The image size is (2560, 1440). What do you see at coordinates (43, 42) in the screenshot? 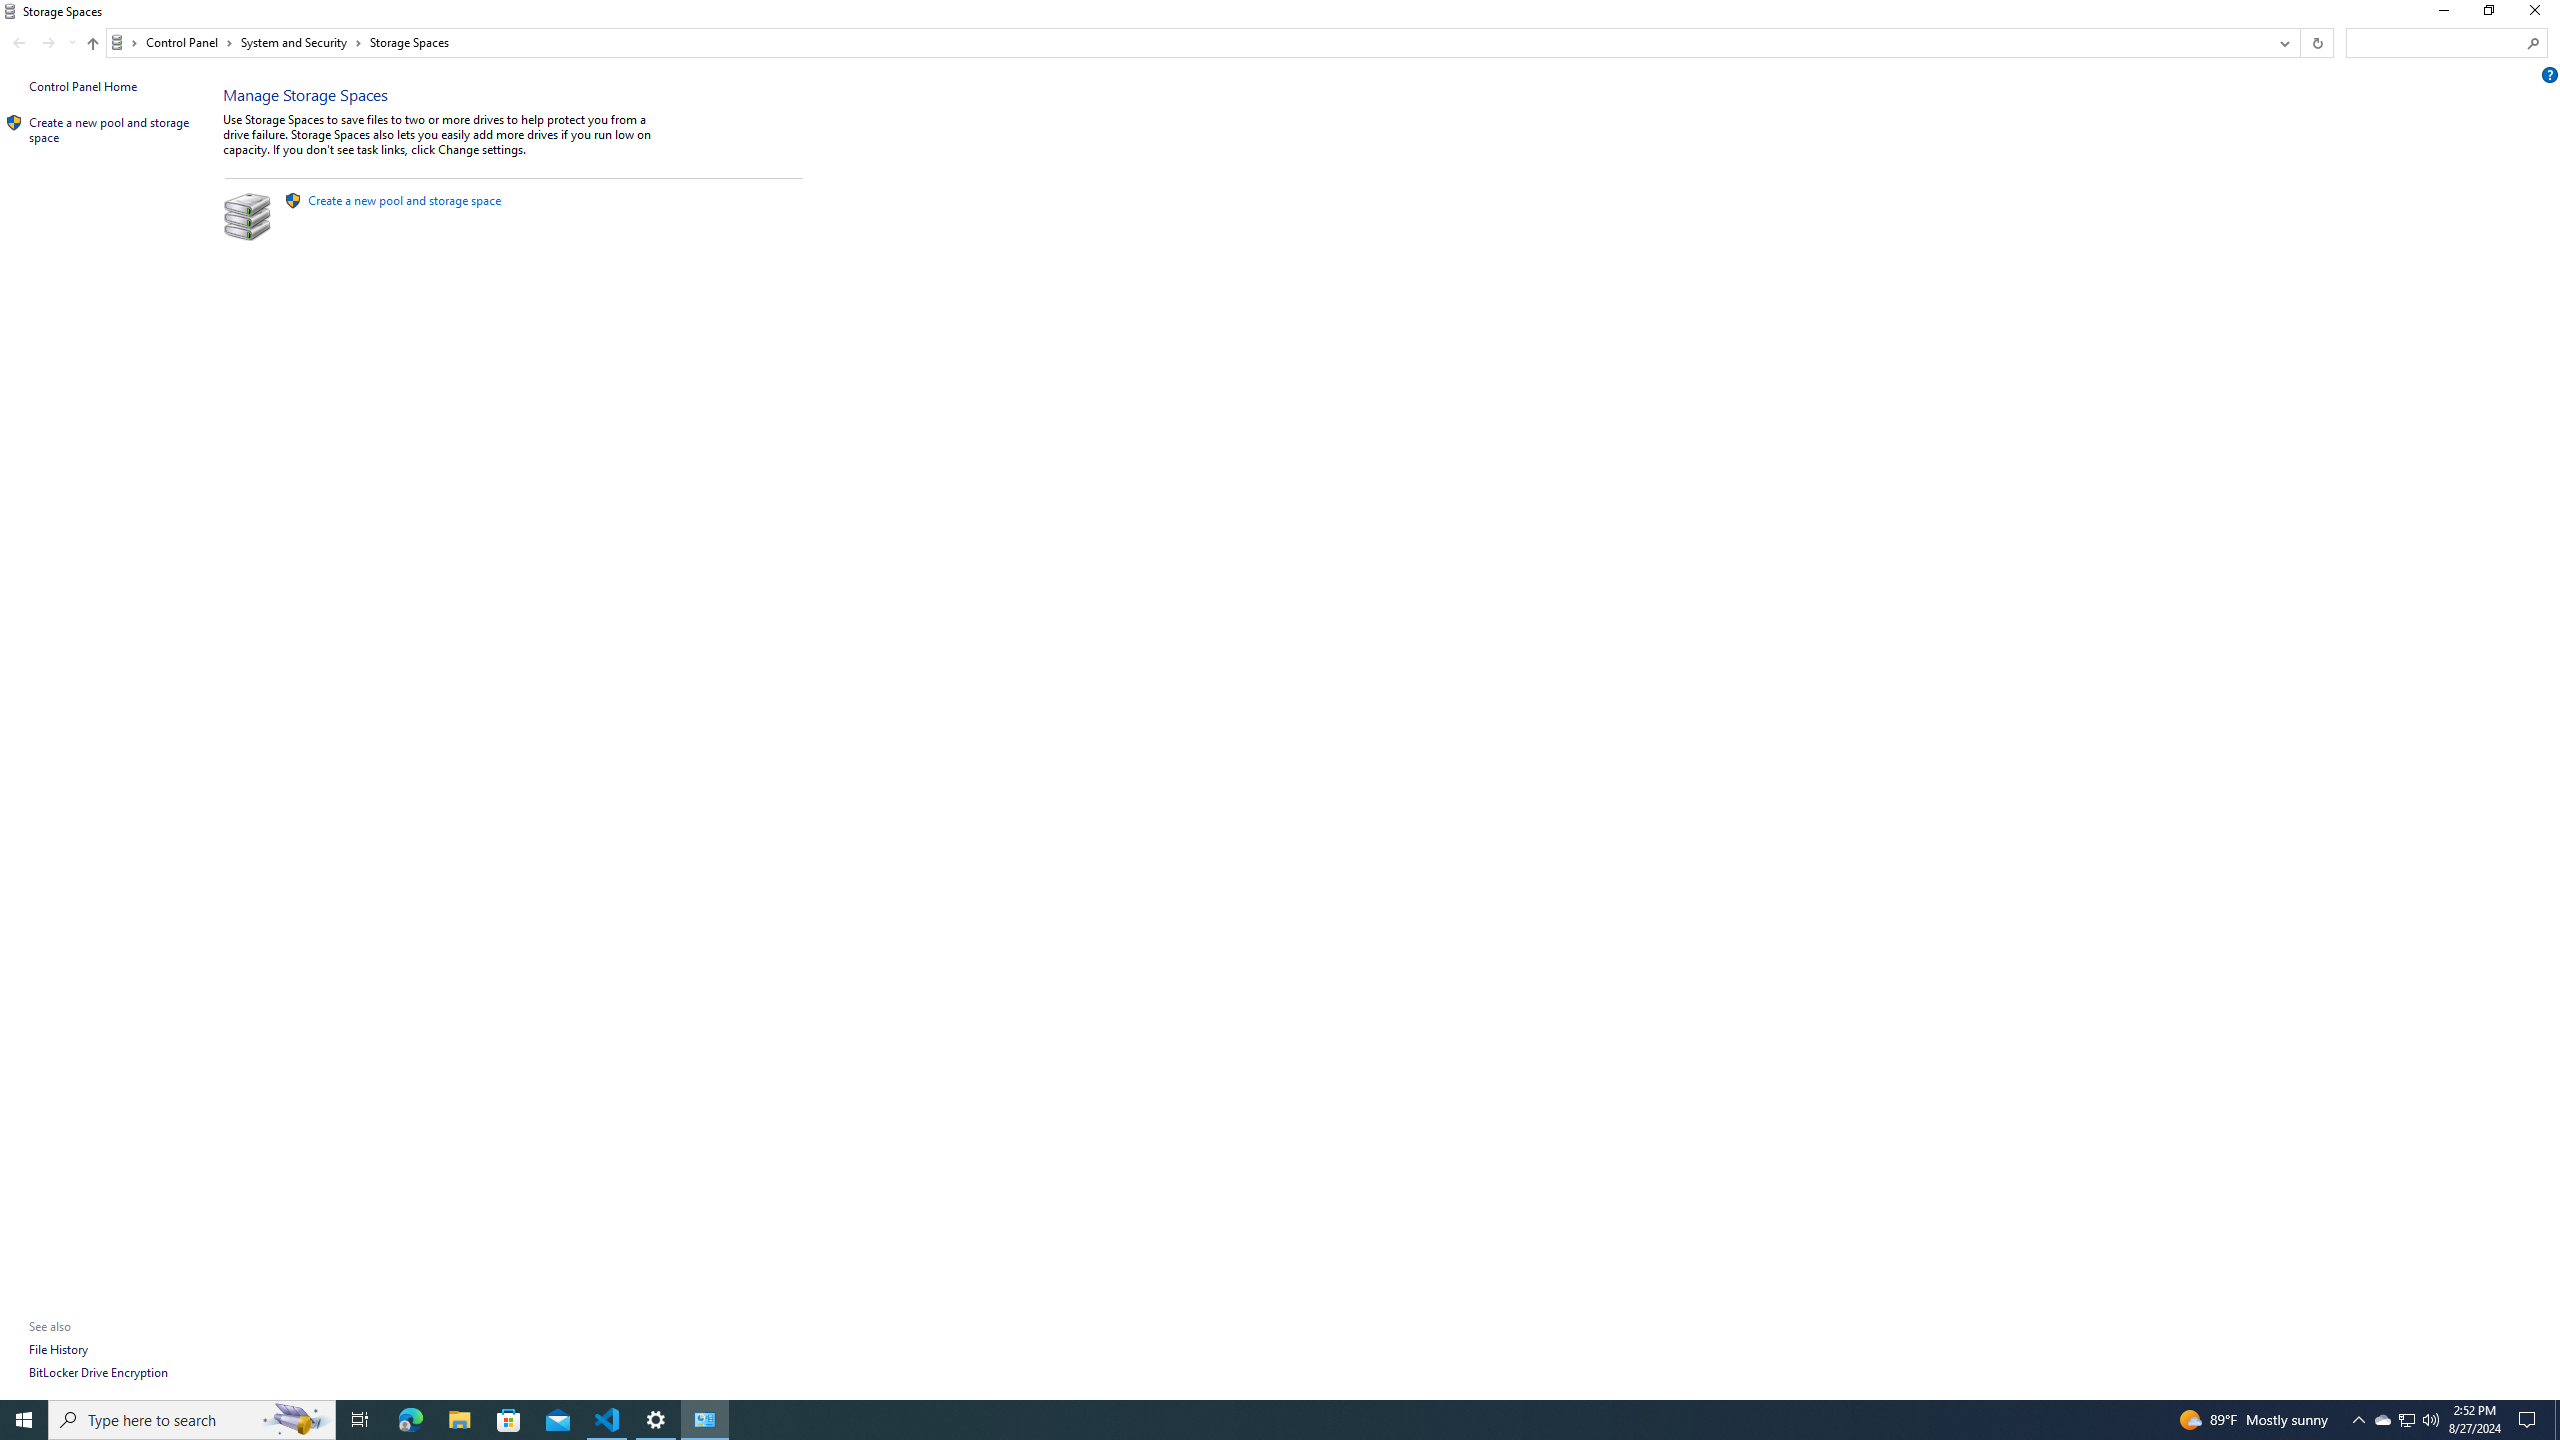
I see `Navigation buttons` at bounding box center [43, 42].